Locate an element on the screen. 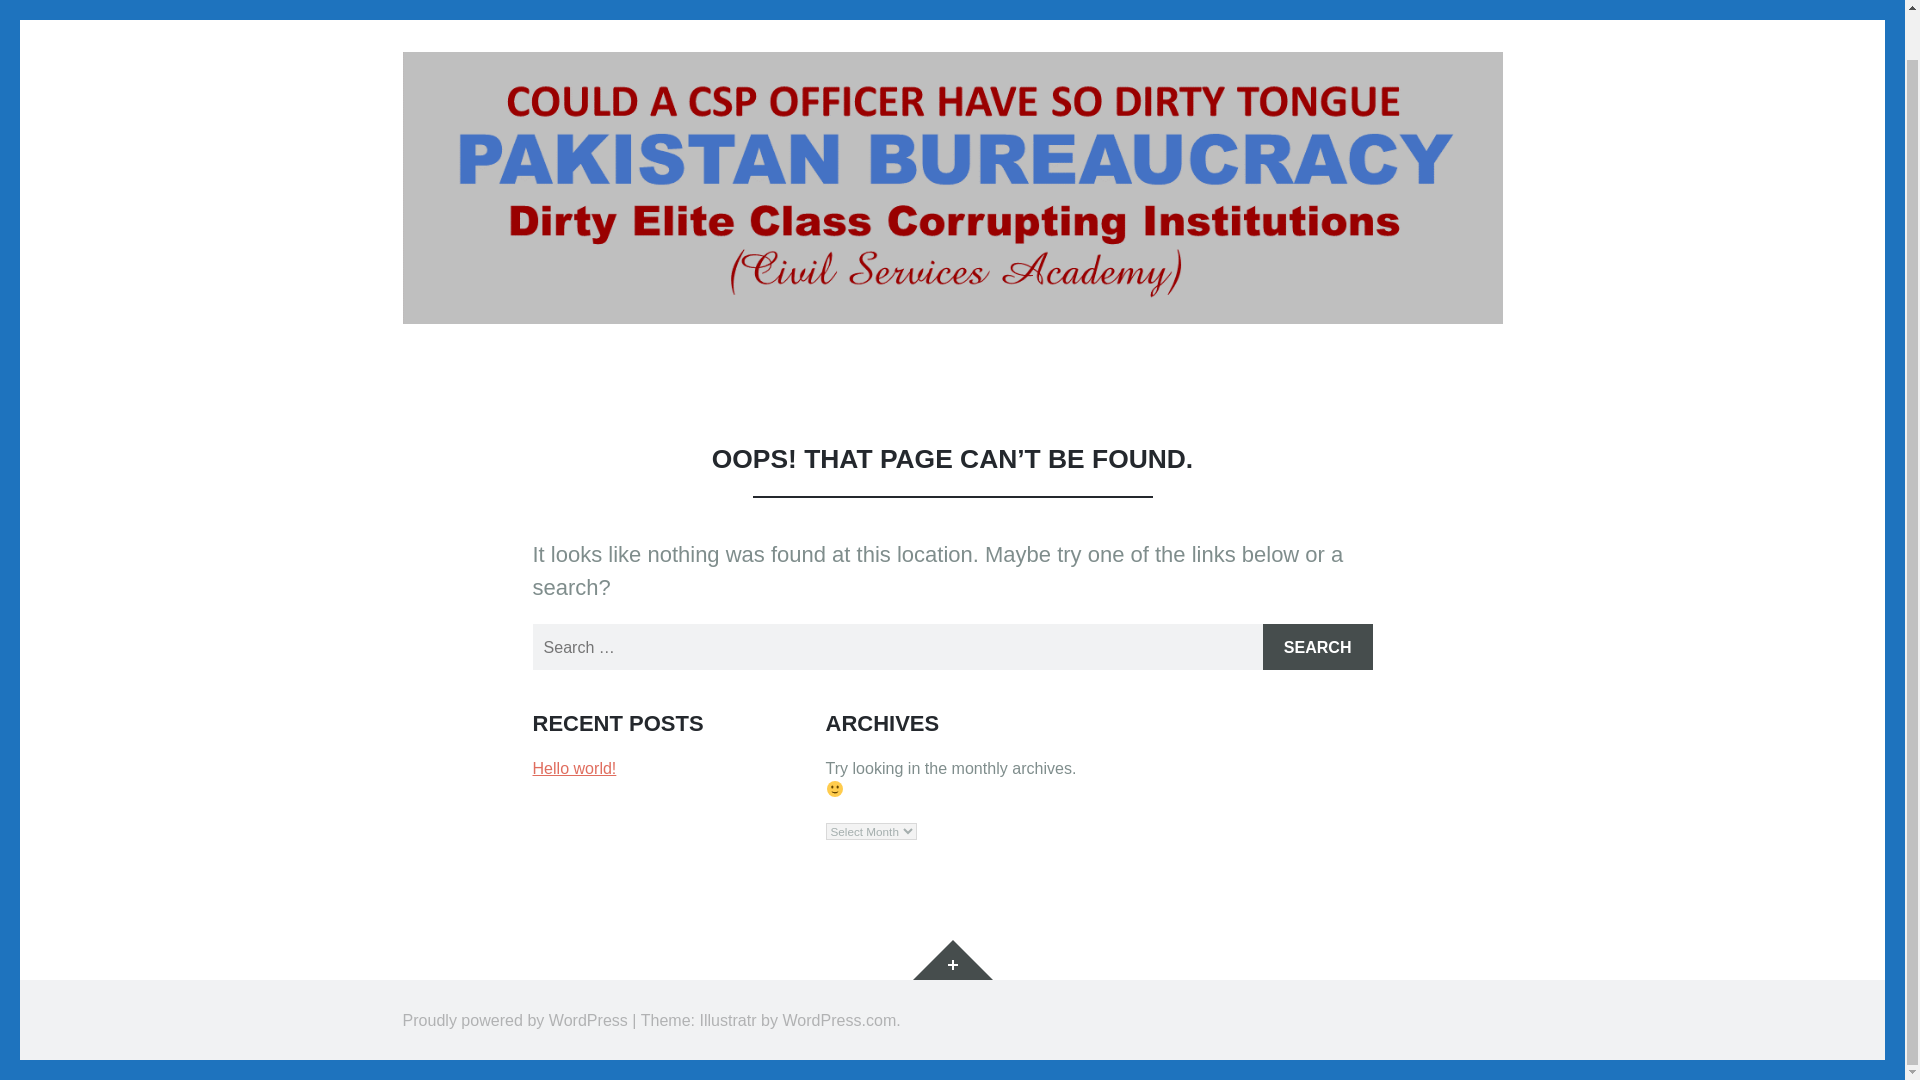  WordPress.com is located at coordinates (838, 1020).